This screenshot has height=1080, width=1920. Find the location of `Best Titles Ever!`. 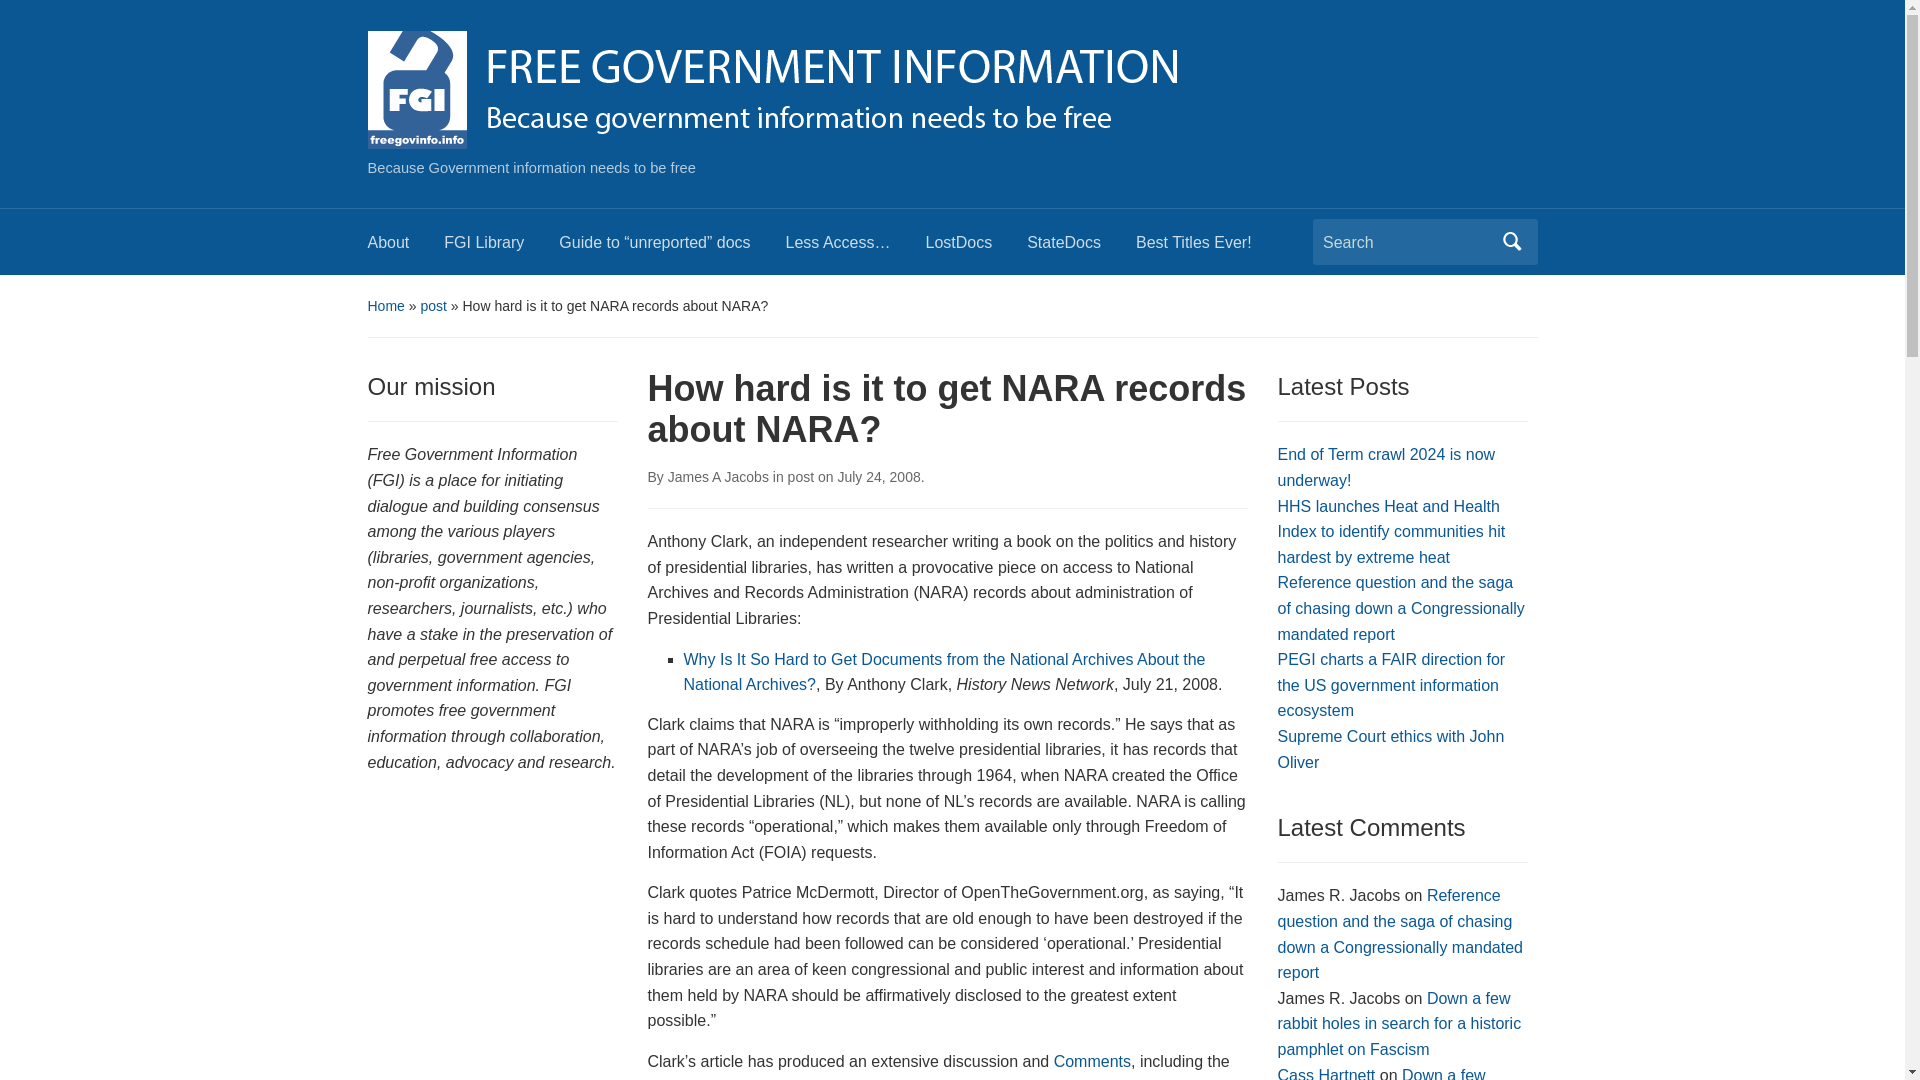

Best Titles Ever! is located at coordinates (1211, 248).